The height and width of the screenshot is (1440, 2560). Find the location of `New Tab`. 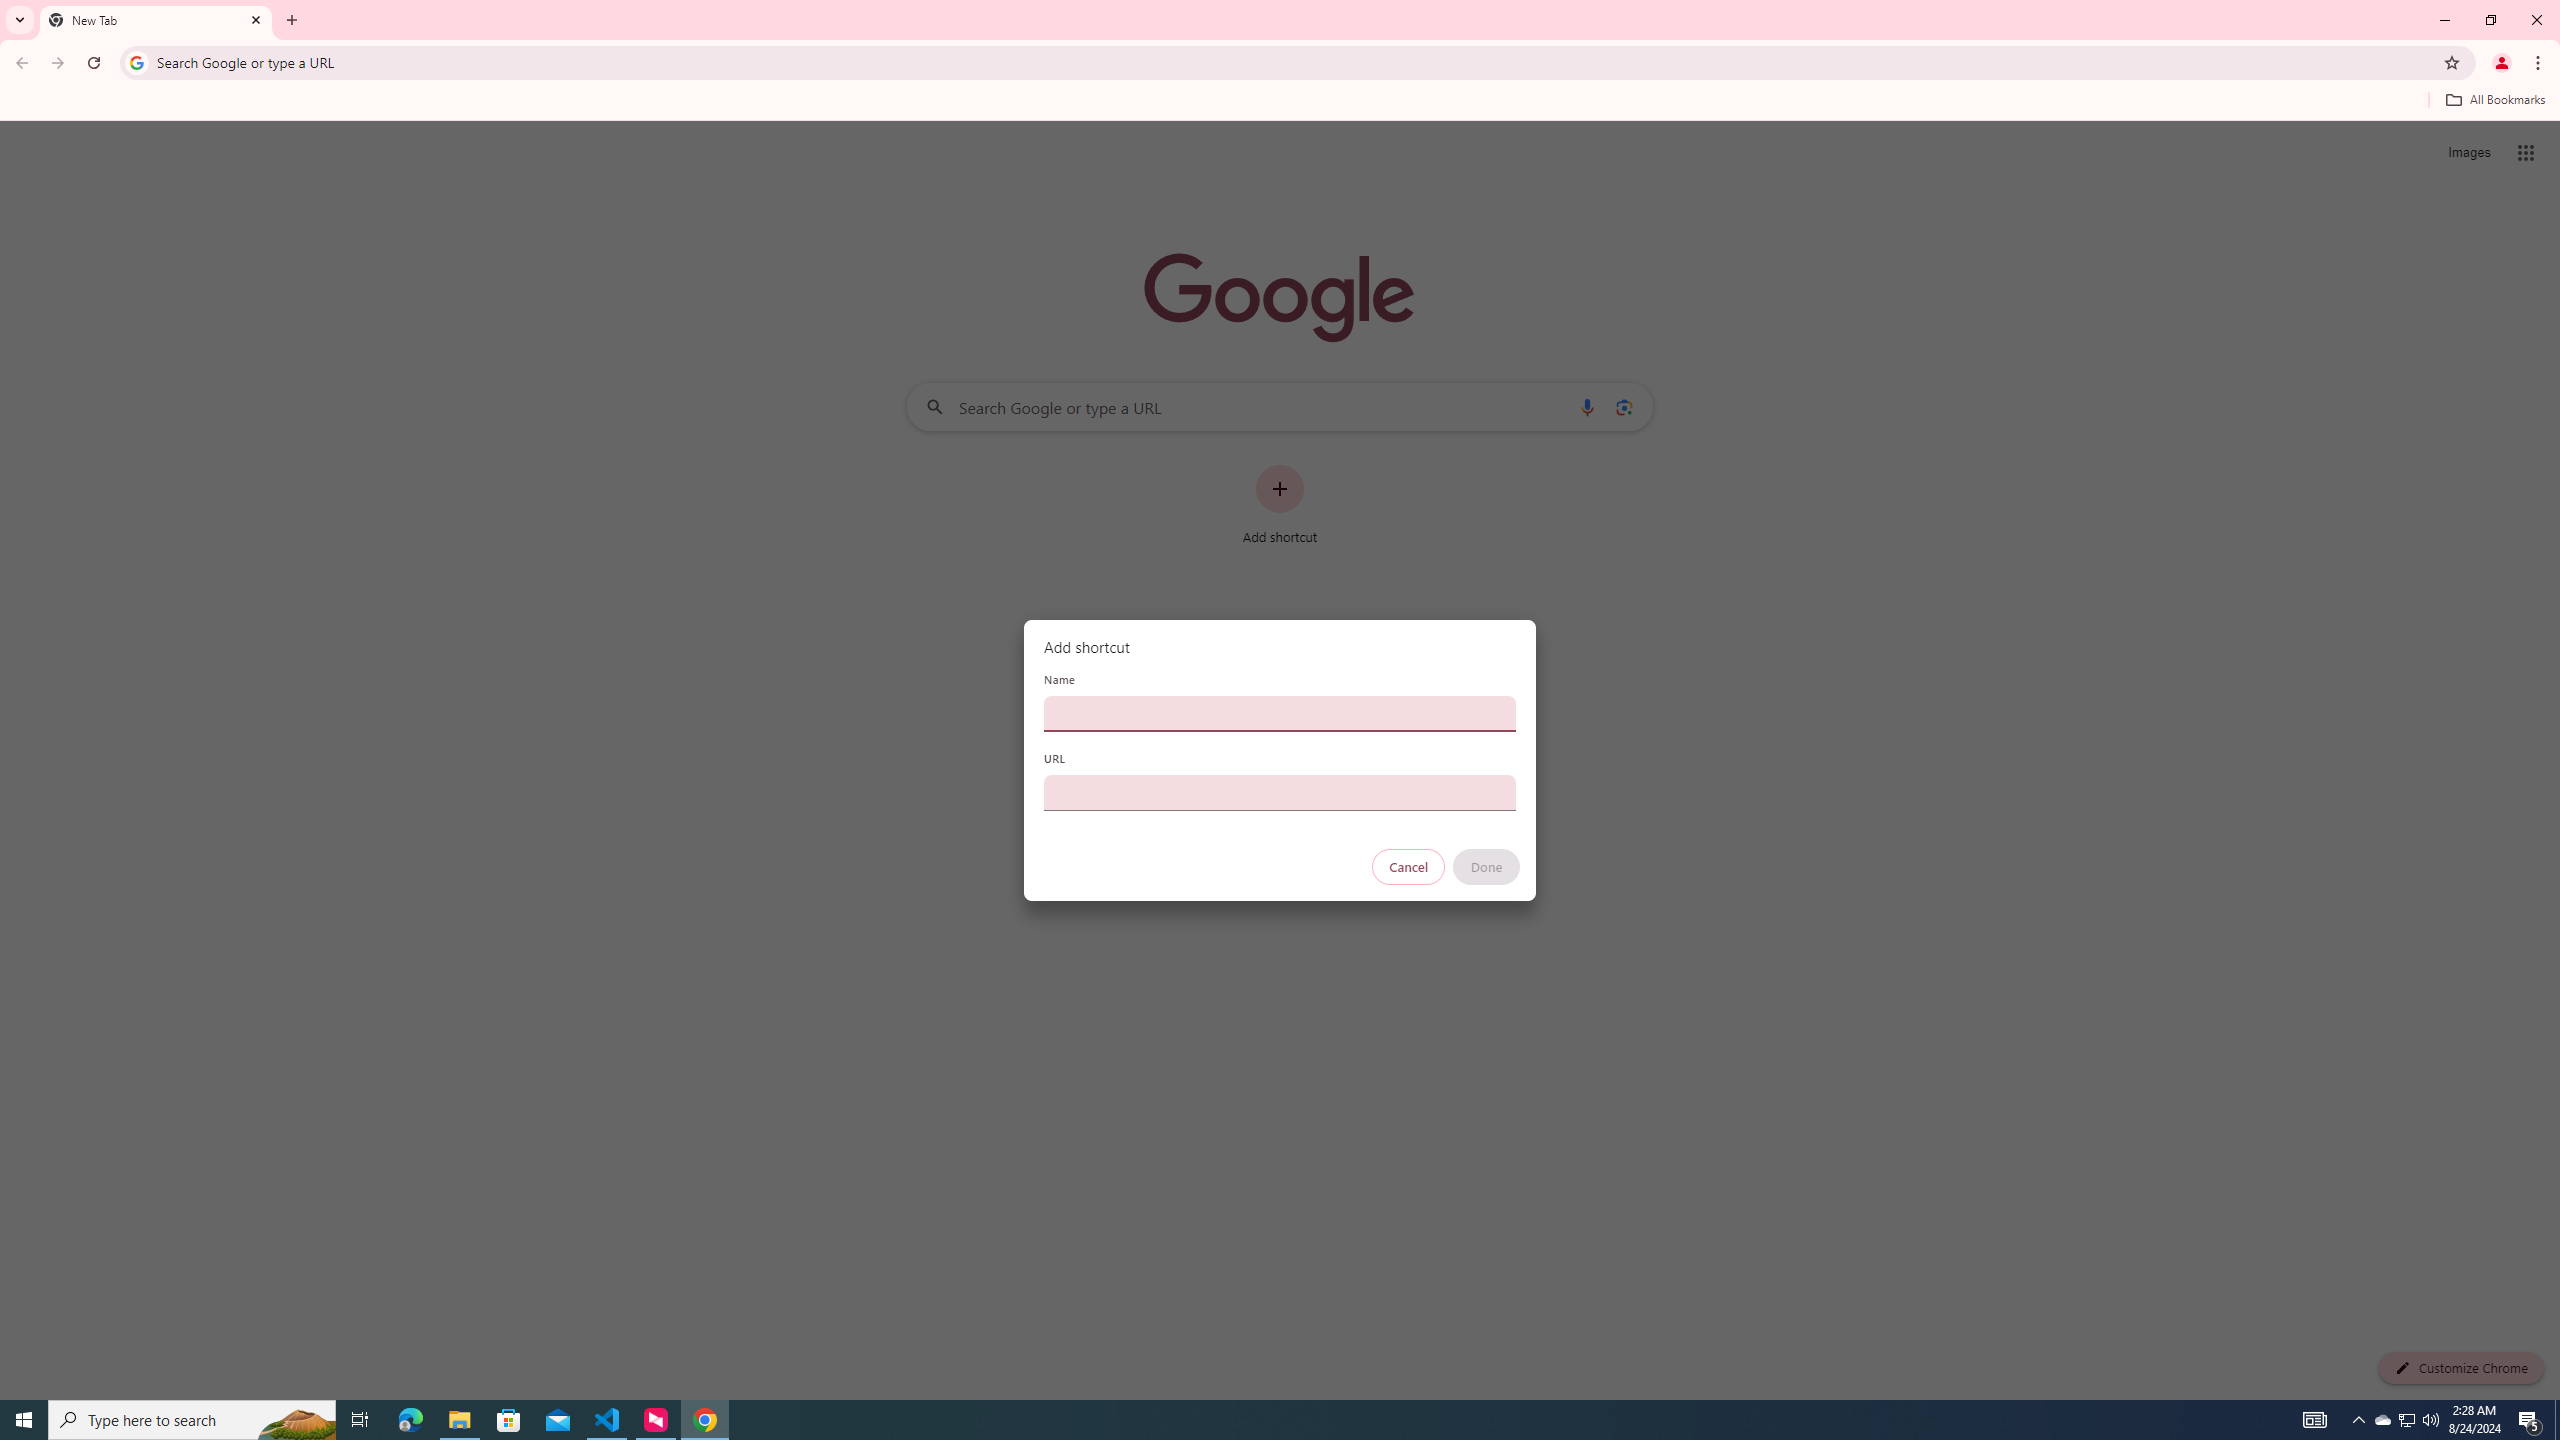

New Tab is located at coordinates (156, 20).